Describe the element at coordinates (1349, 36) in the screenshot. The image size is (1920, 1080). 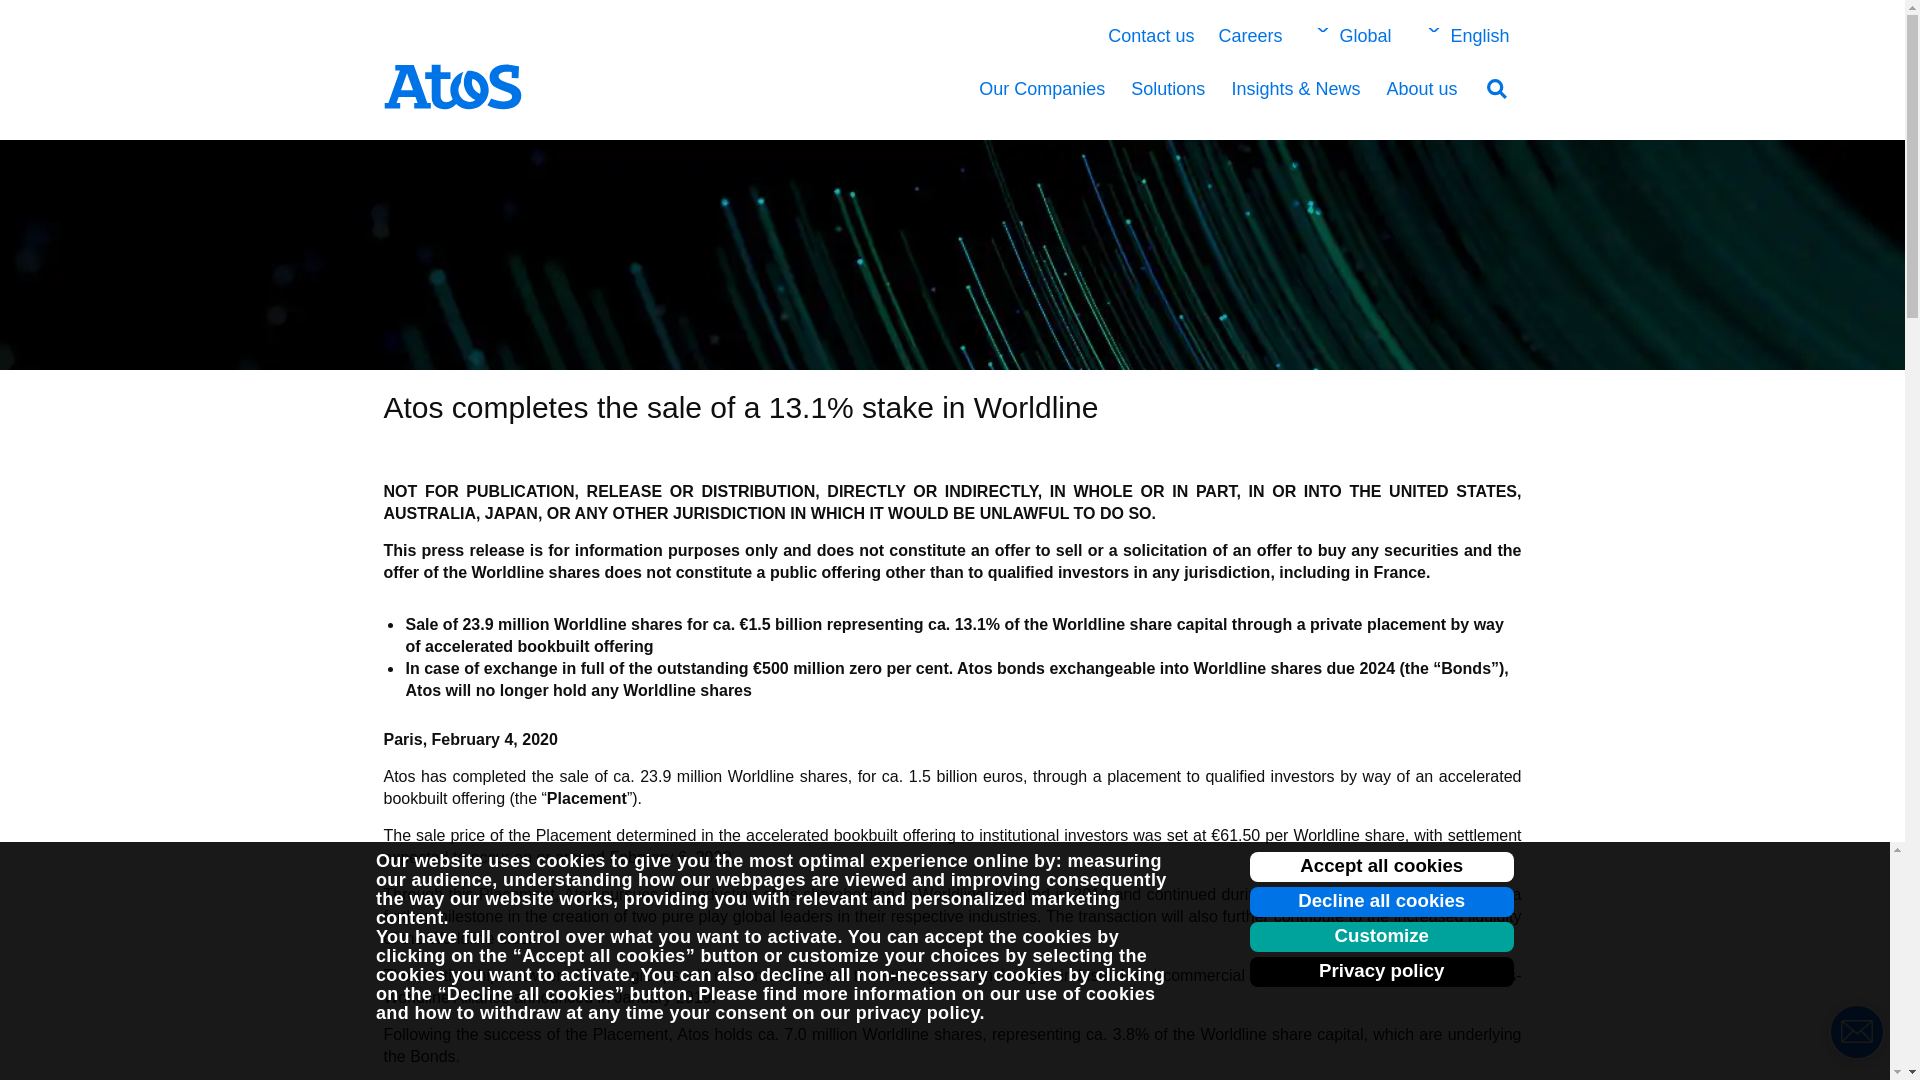
I see `Global` at that location.